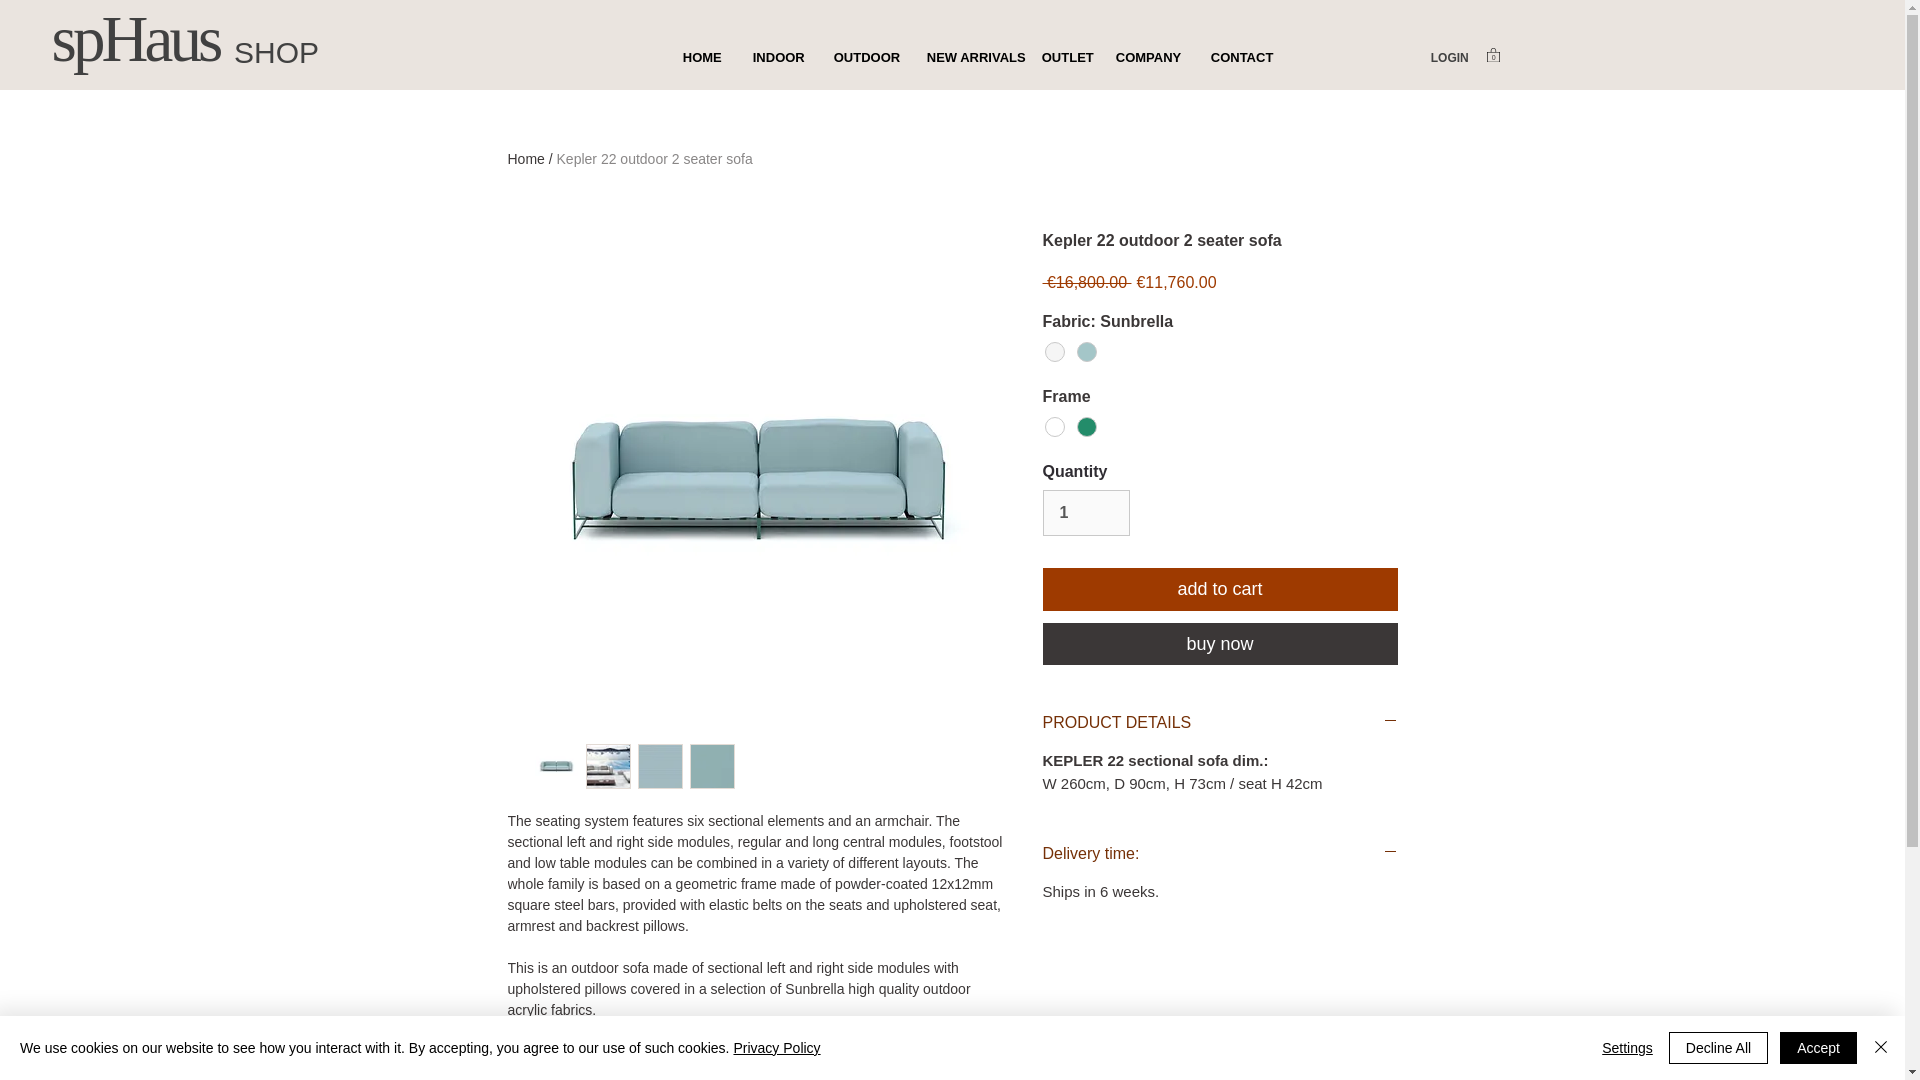 This screenshot has height=1080, width=1920. Describe the element at coordinates (1147, 58) in the screenshot. I see `COMPANY` at that location.